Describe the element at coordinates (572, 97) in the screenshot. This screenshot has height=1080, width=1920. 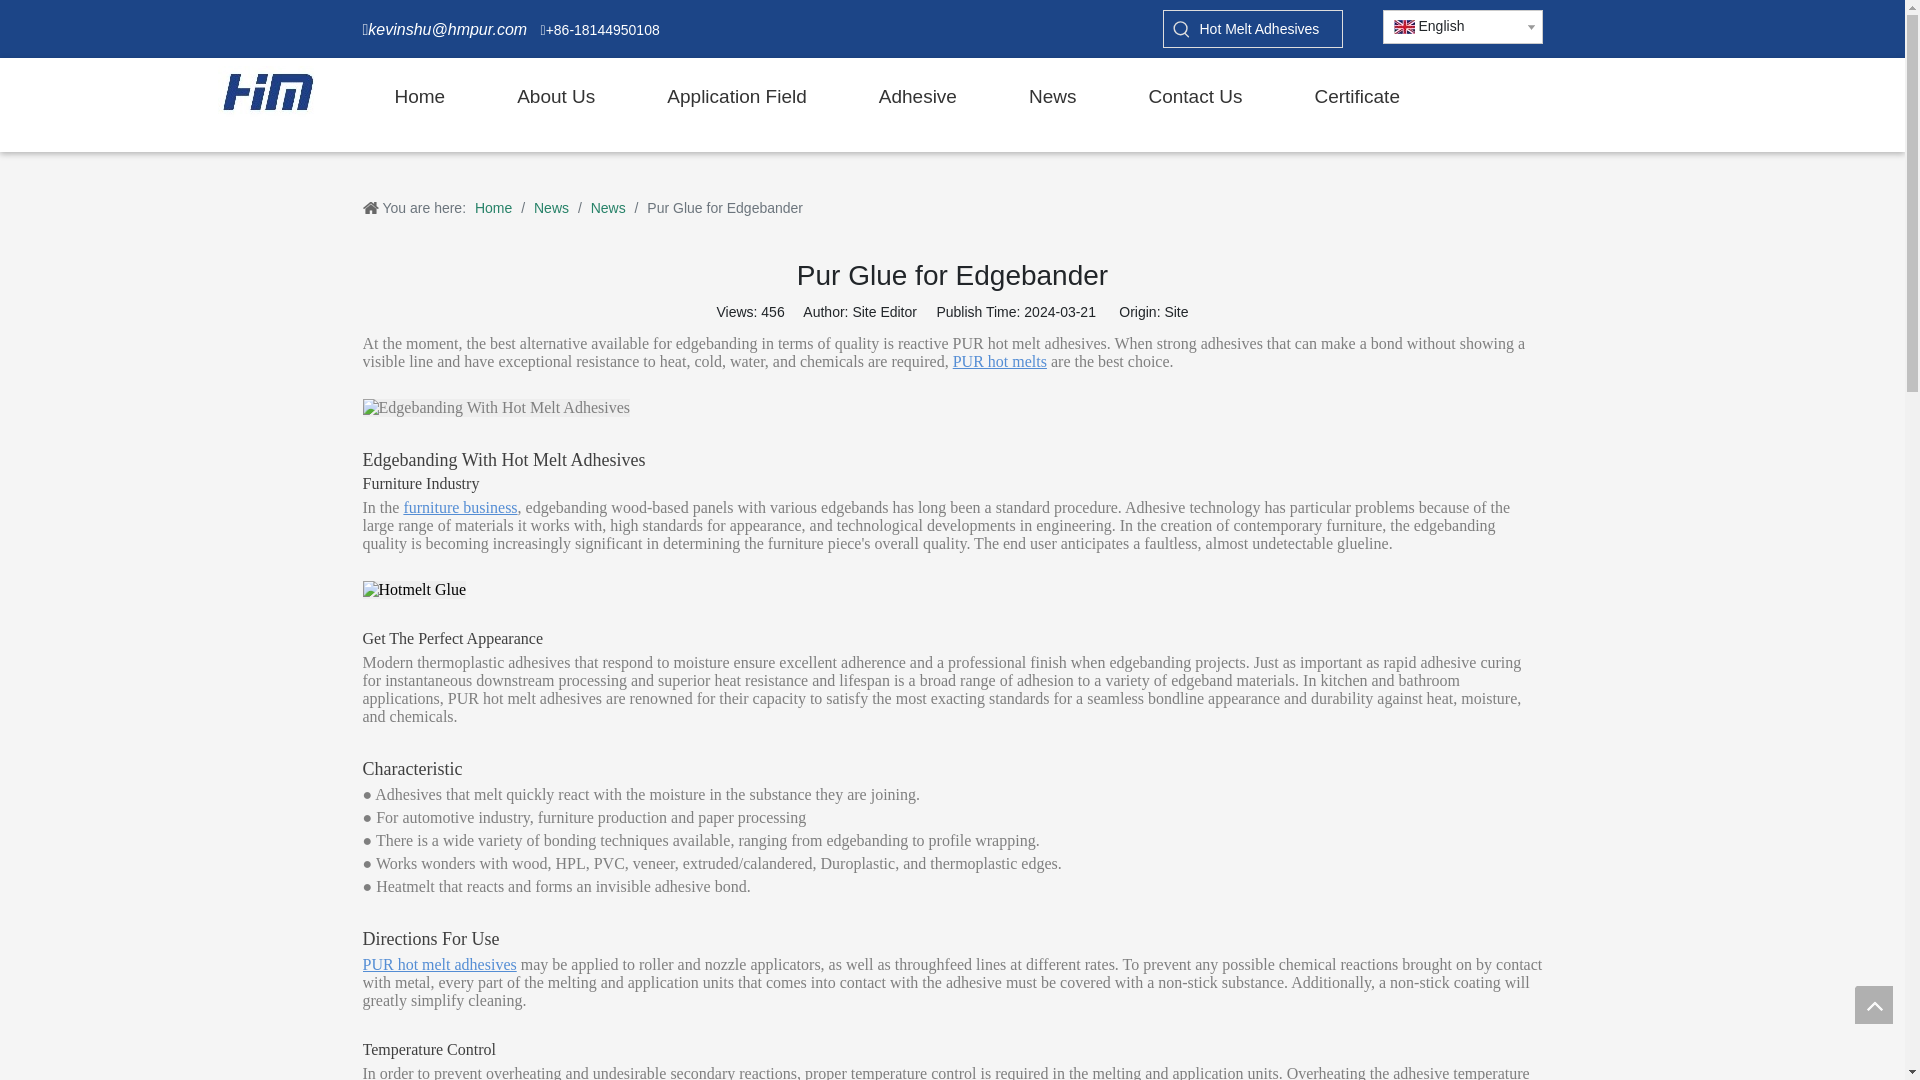
I see `About Us` at that location.